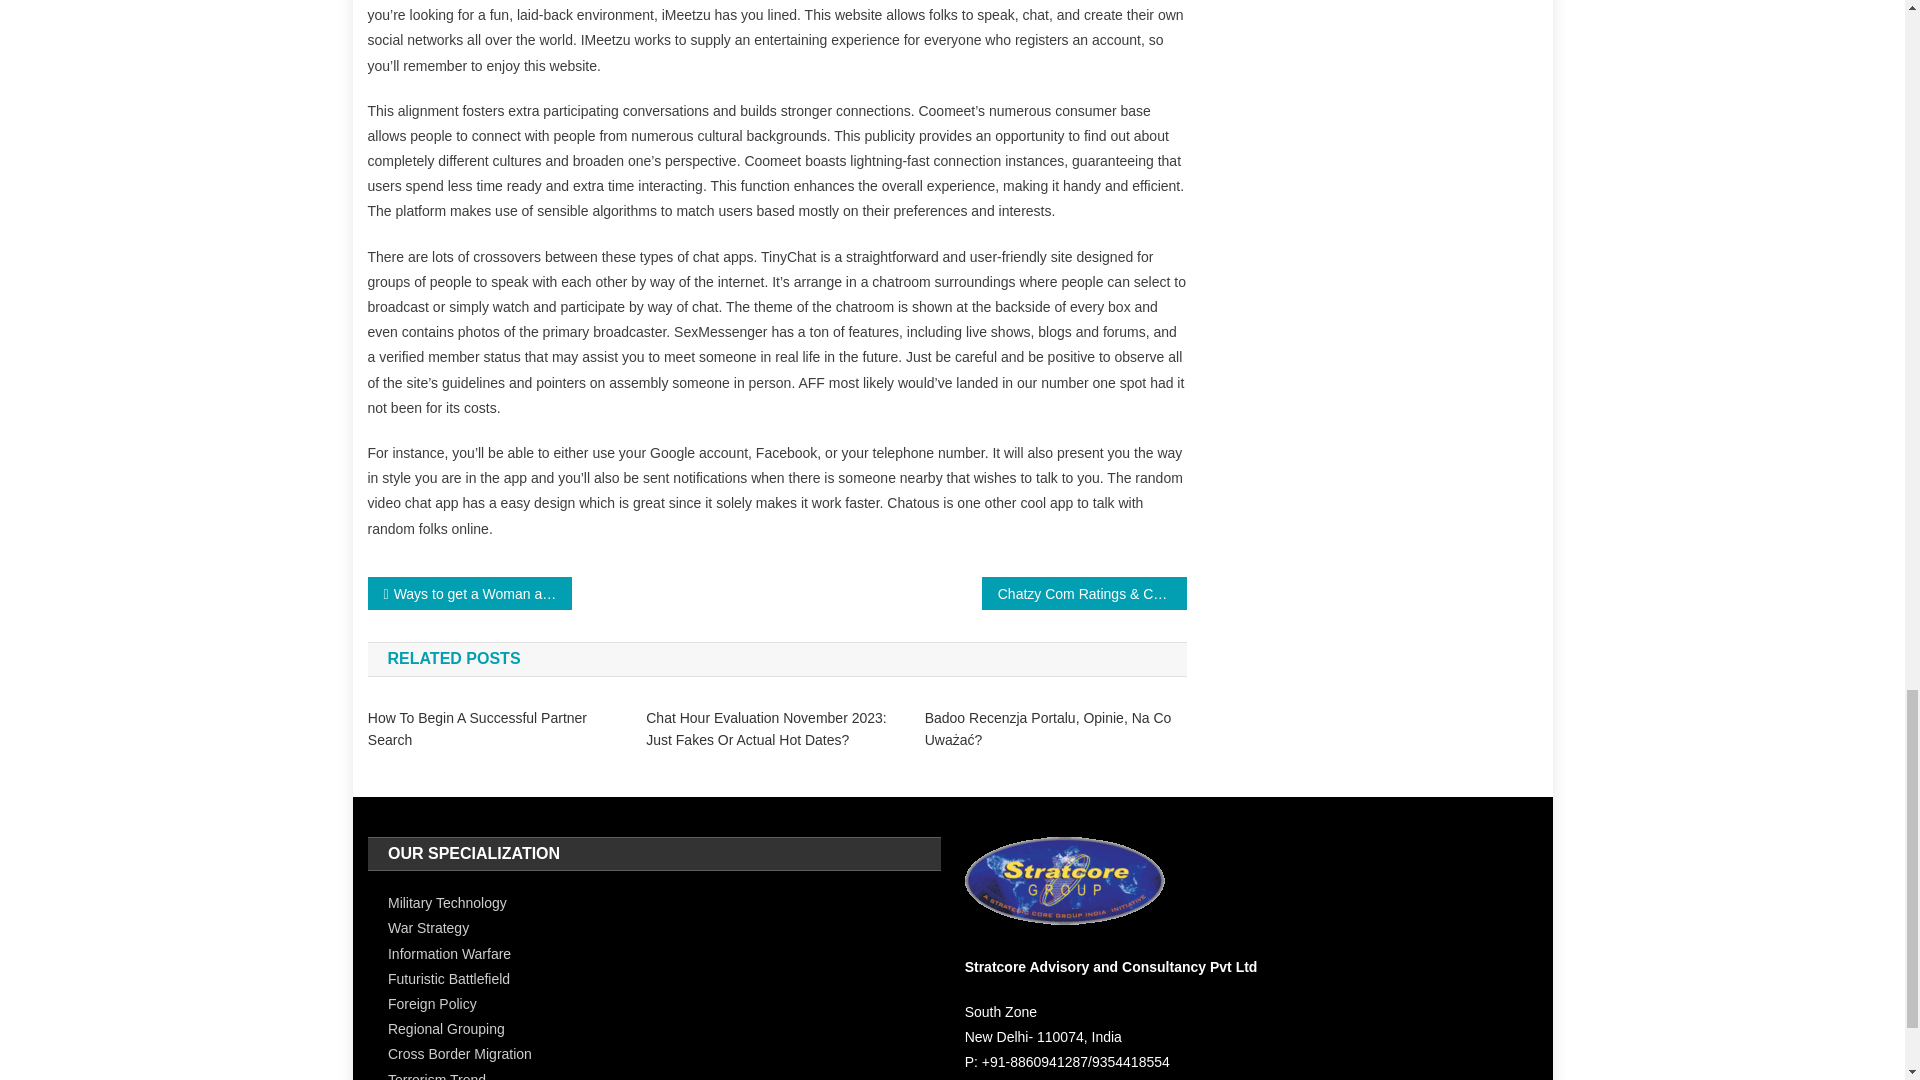 This screenshot has width=1920, height=1080. Describe the element at coordinates (498, 728) in the screenshot. I see `How To Begin A Successful Partner Search` at that location.